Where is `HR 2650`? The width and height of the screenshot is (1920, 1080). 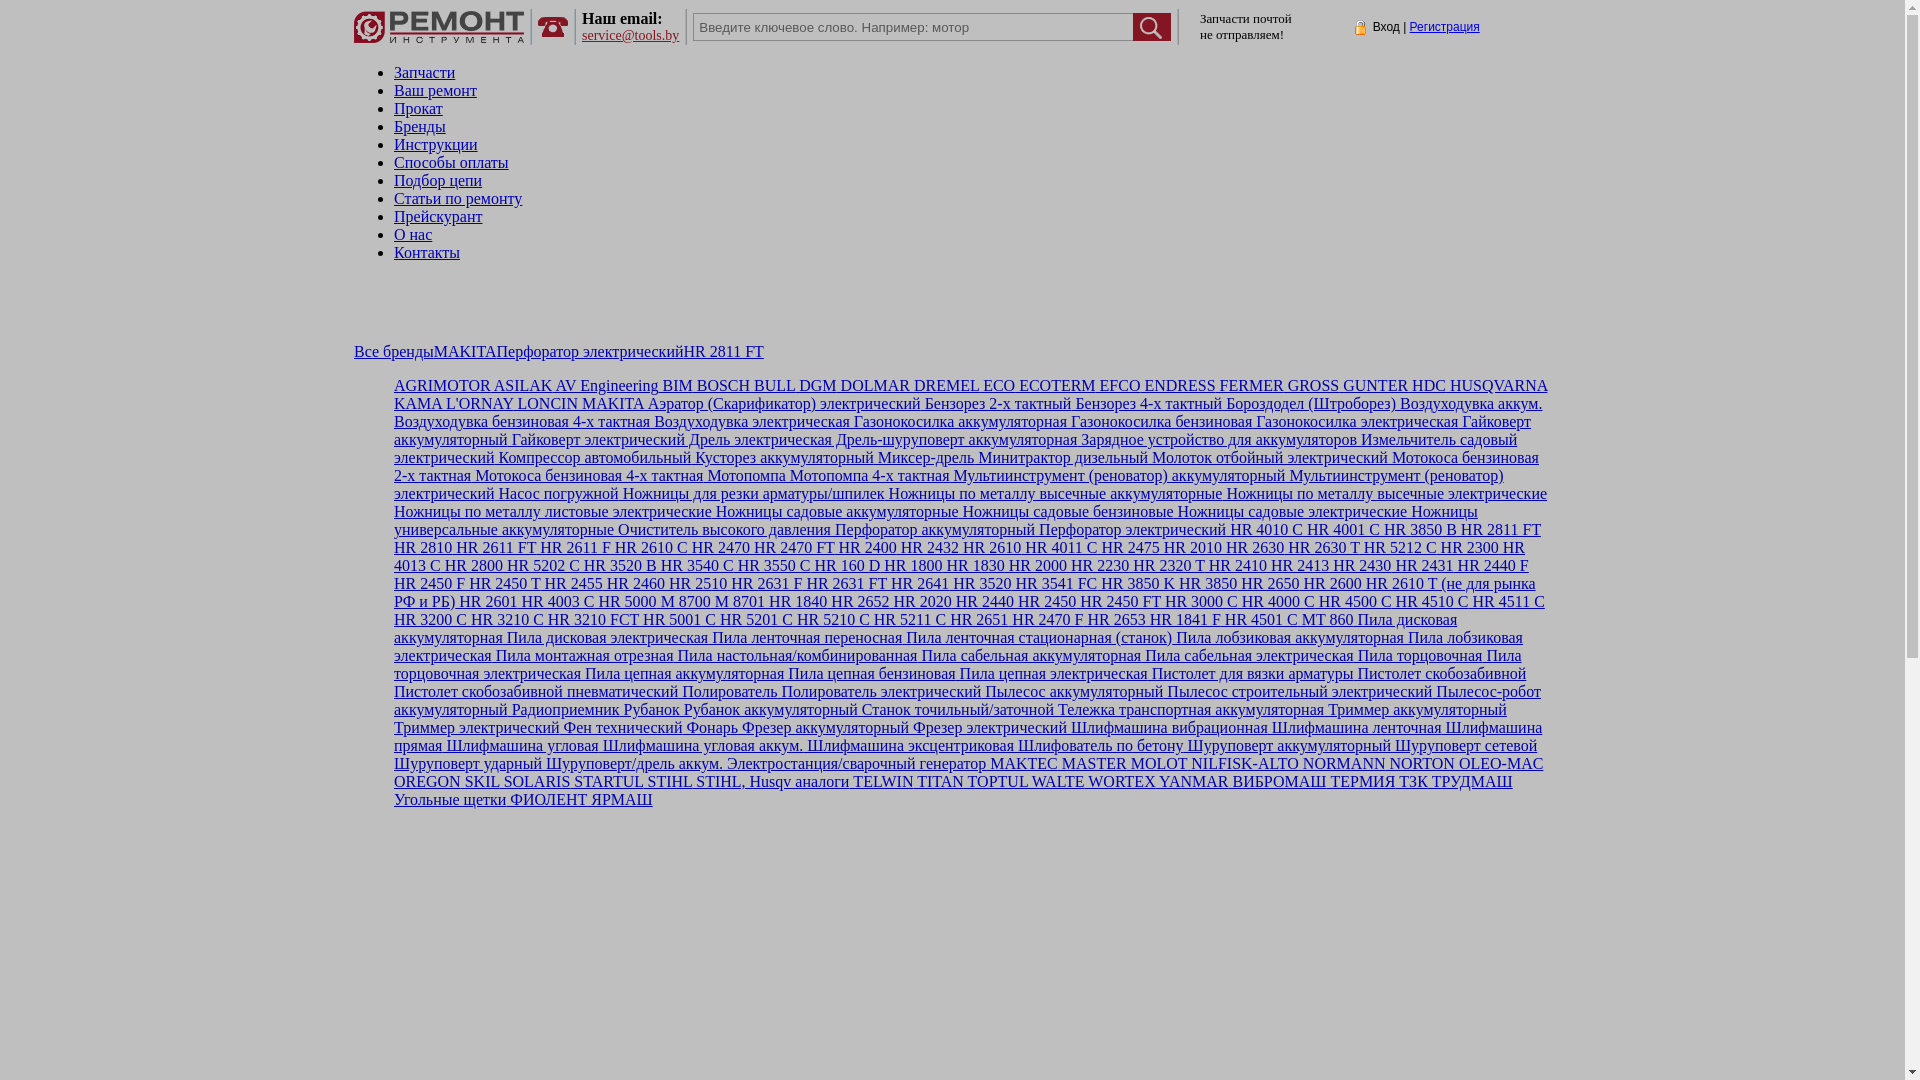 HR 2650 is located at coordinates (1268, 584).